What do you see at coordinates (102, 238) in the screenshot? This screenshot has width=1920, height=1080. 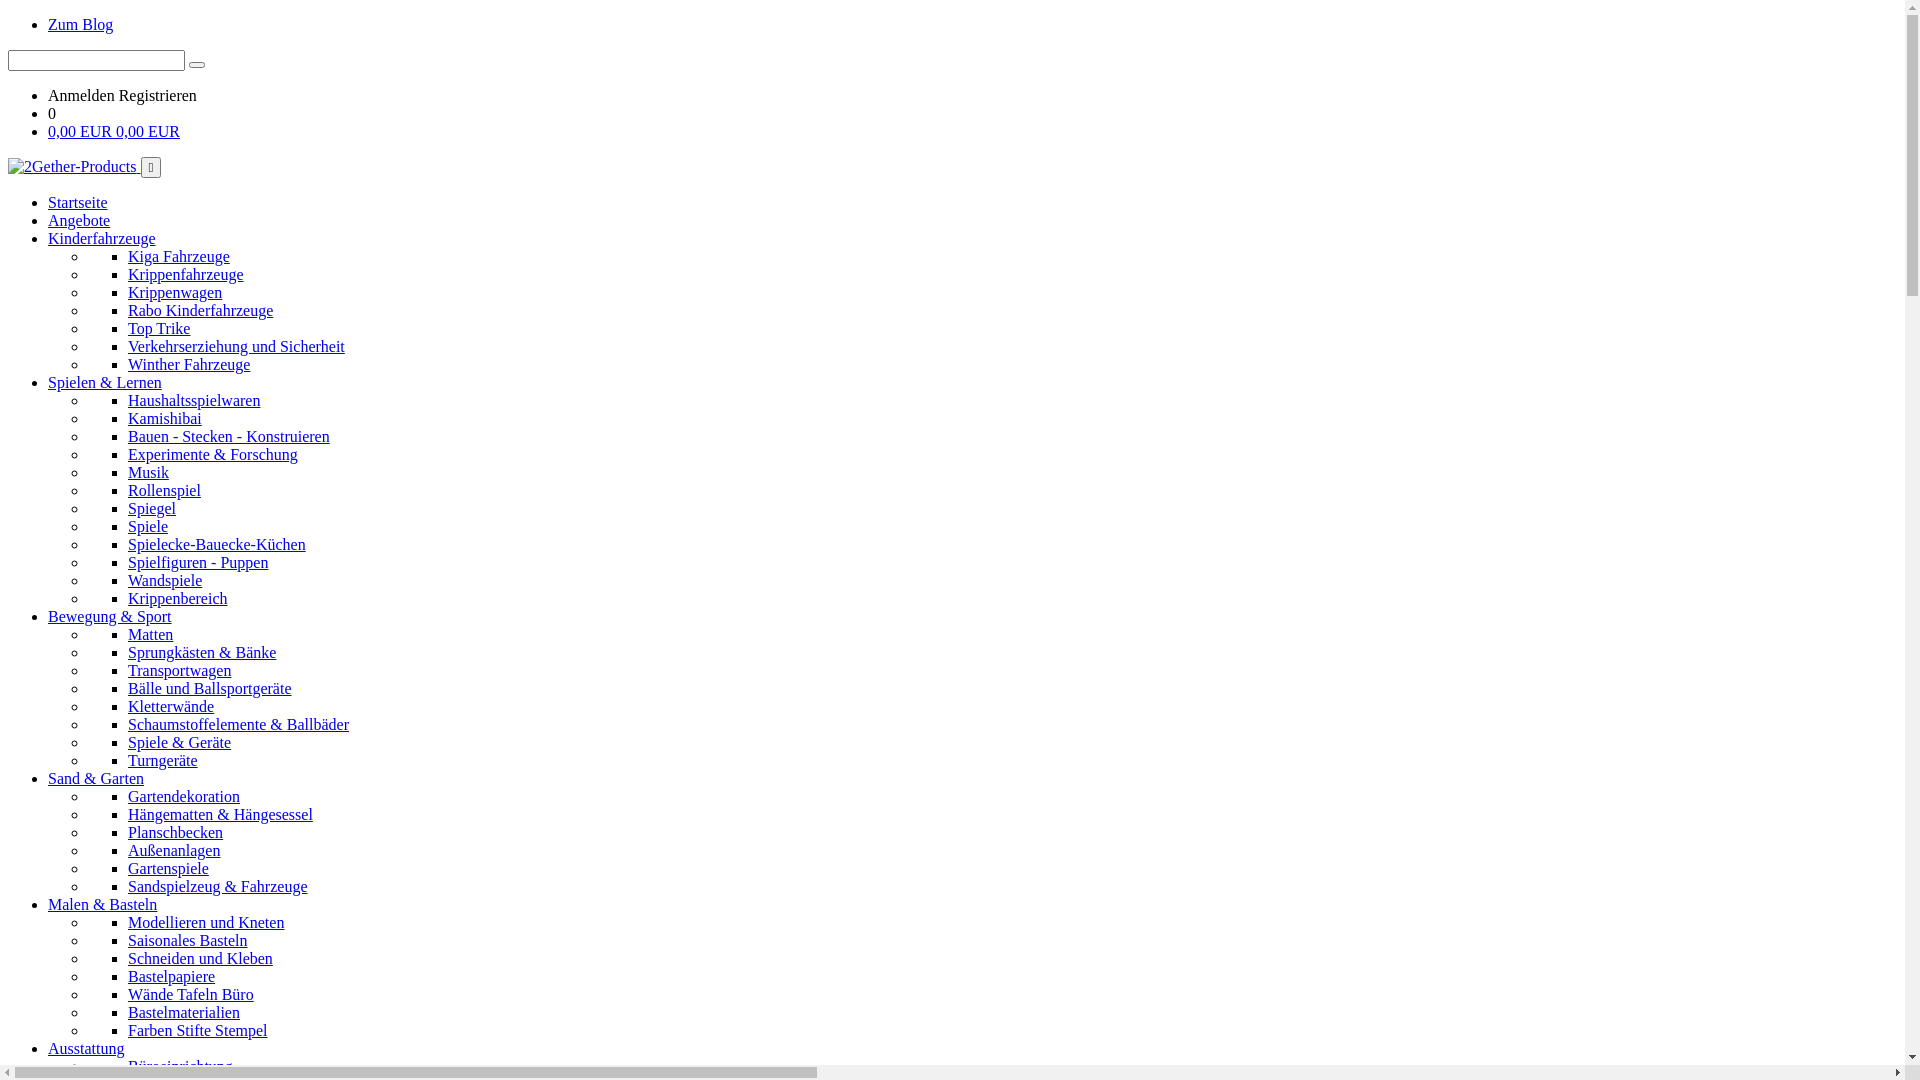 I see `Kinderfahrzeuge` at bounding box center [102, 238].